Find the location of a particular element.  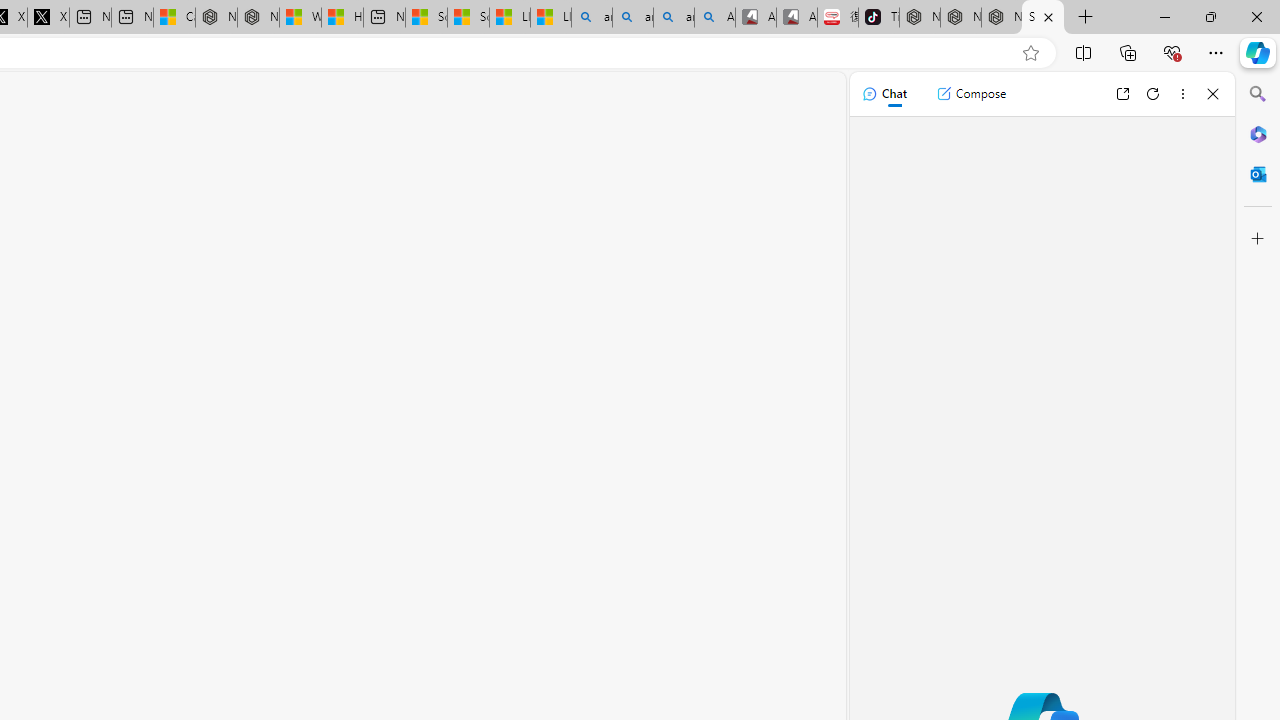

Compose is located at coordinates (971, 94).